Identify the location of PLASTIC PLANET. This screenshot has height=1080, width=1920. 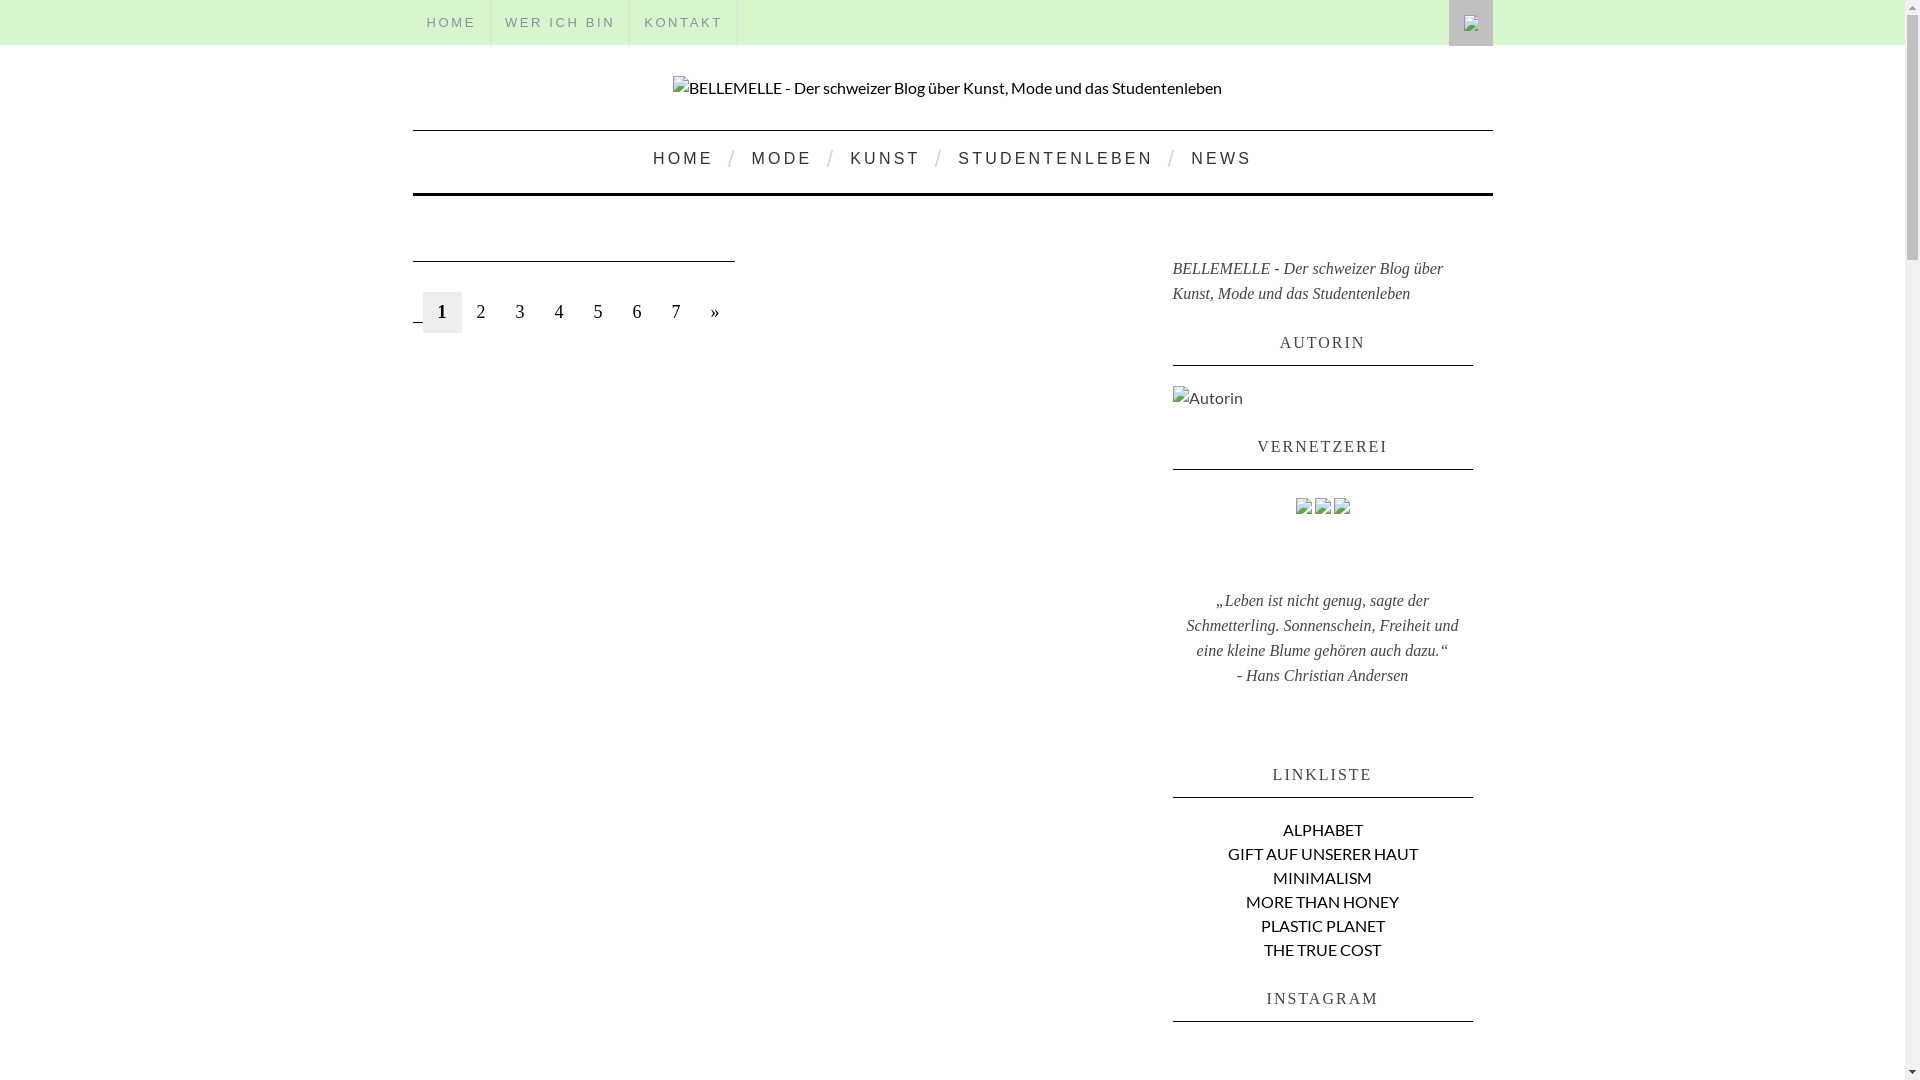
(1322, 926).